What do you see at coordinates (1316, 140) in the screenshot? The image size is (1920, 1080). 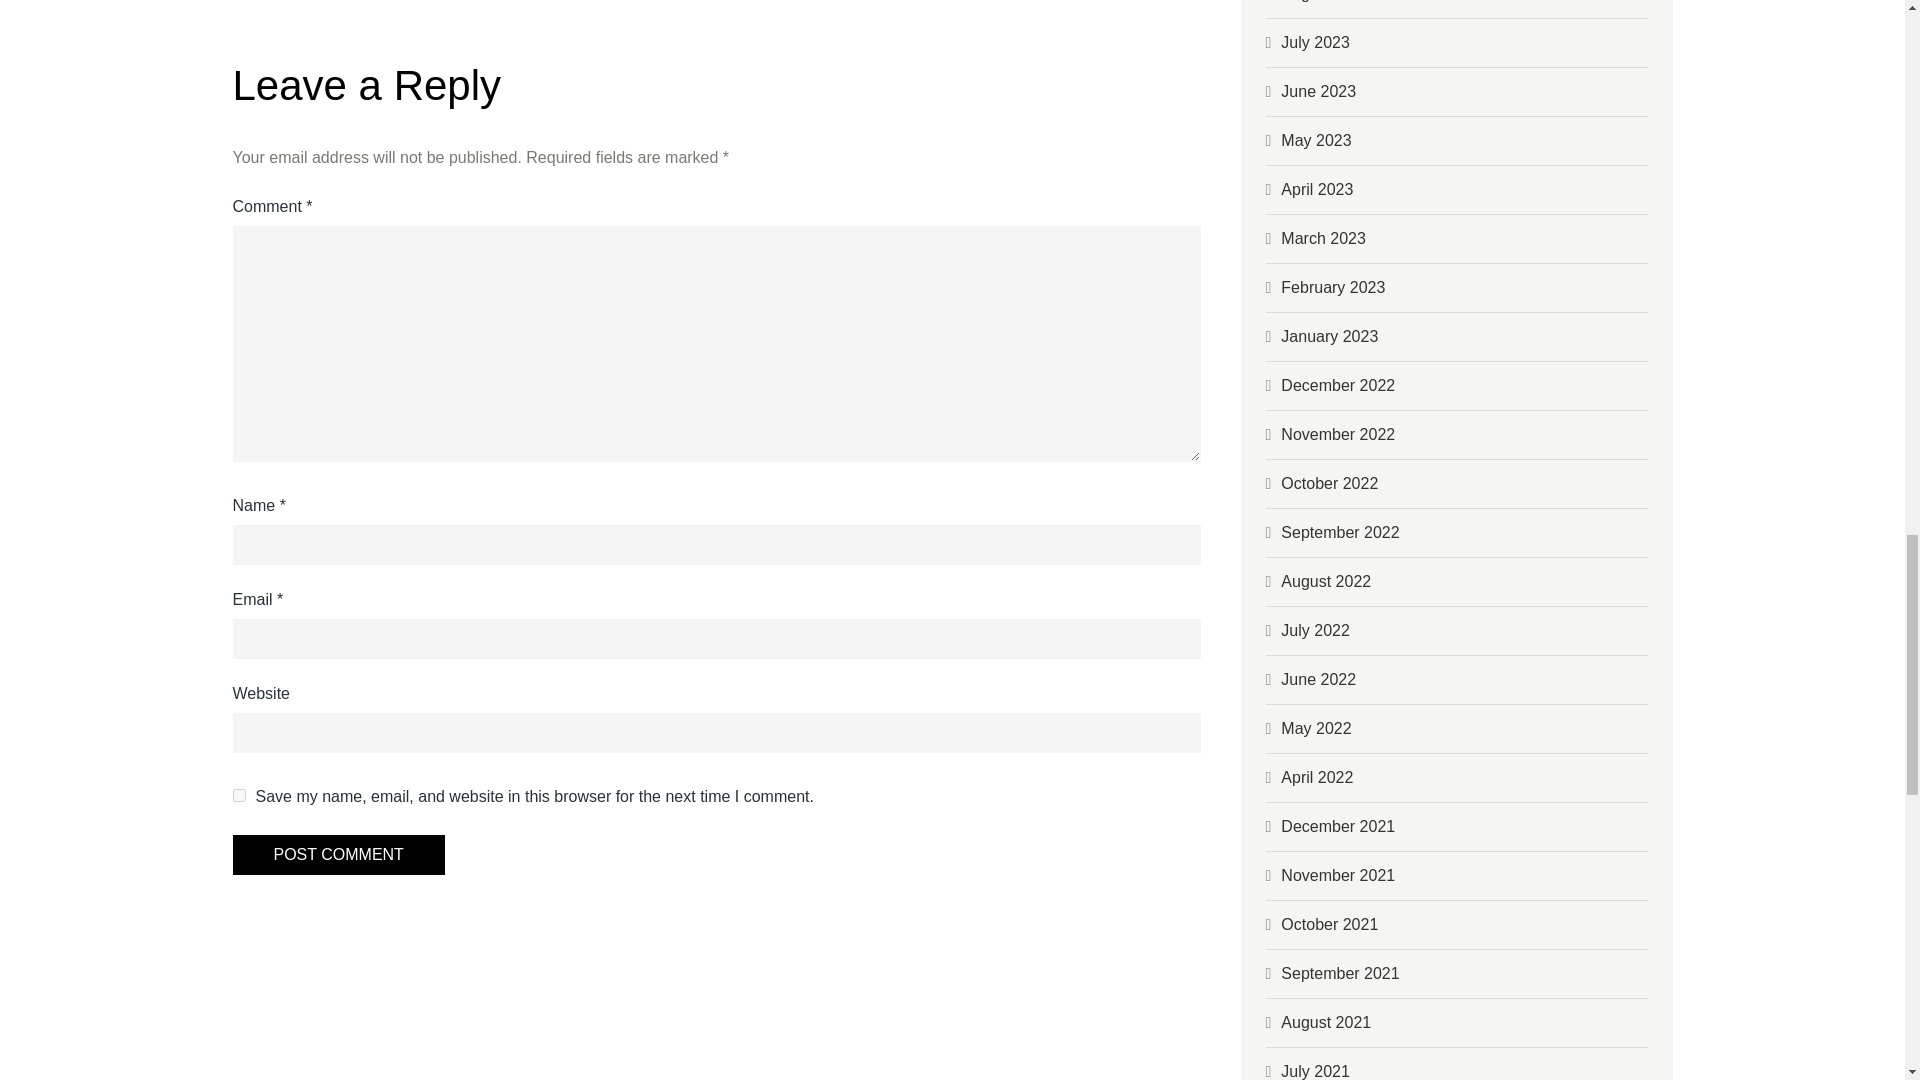 I see `May 2023` at bounding box center [1316, 140].